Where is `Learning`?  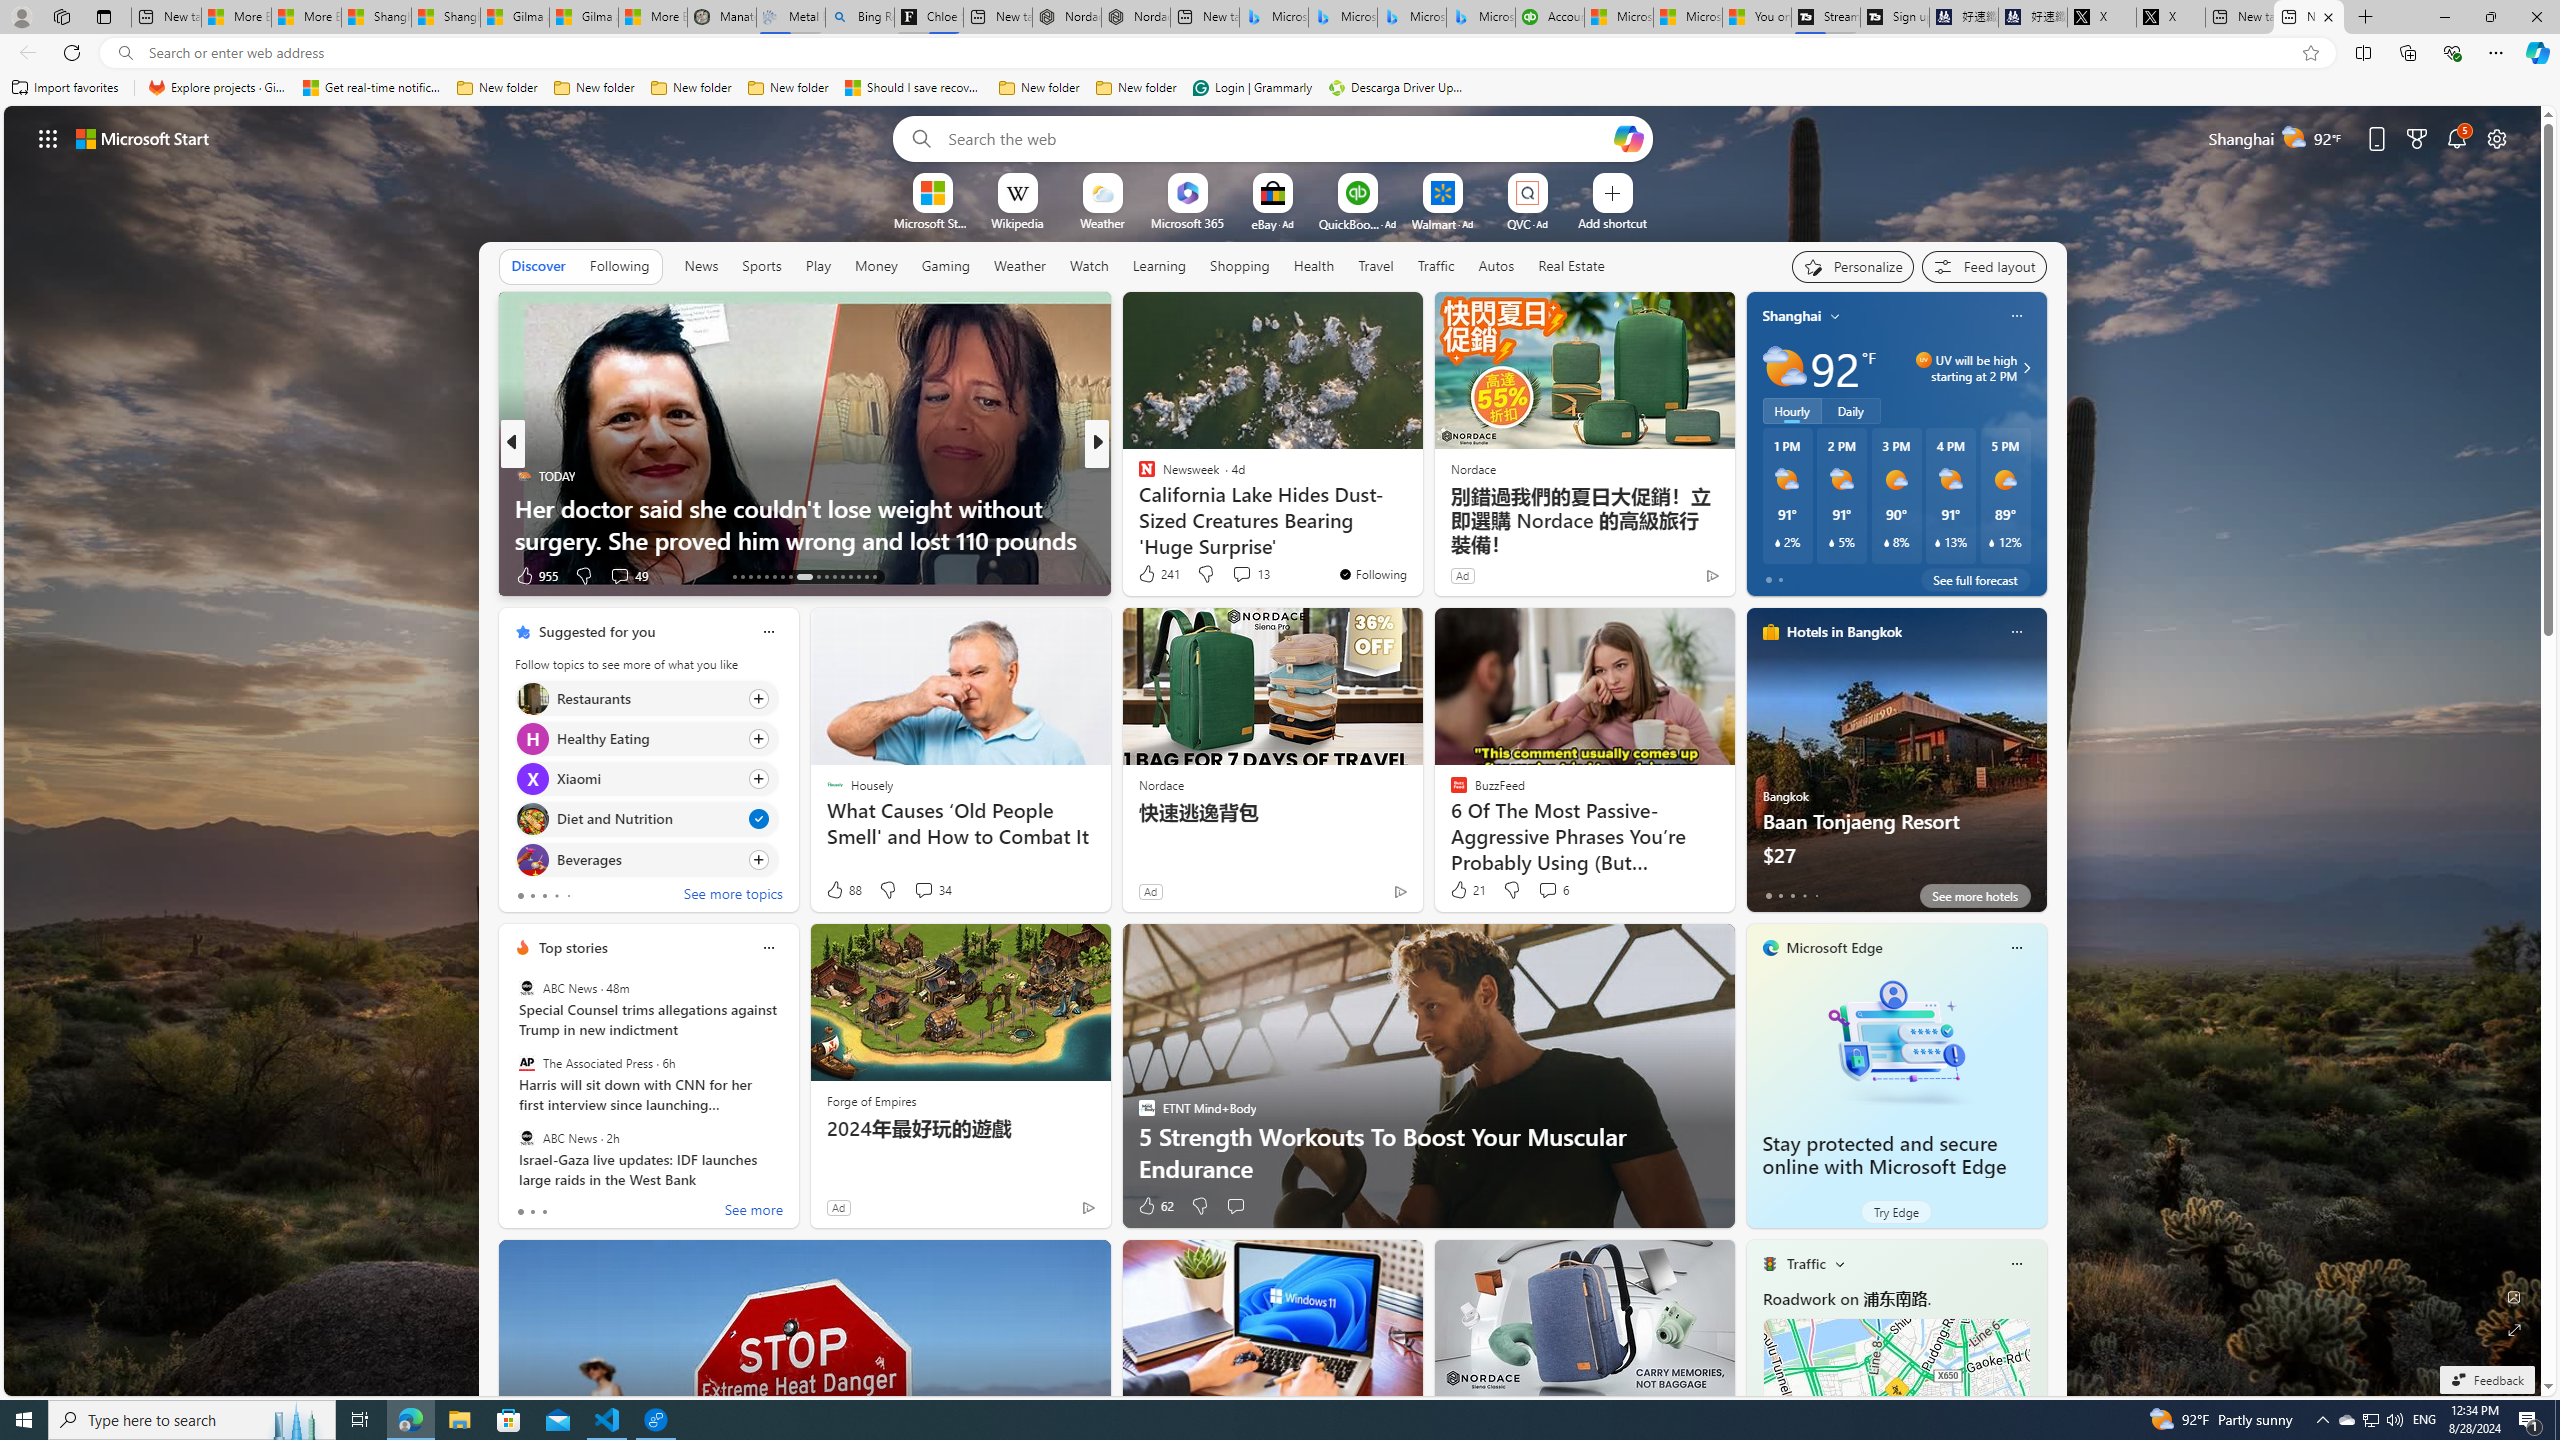
Learning is located at coordinates (1160, 266).